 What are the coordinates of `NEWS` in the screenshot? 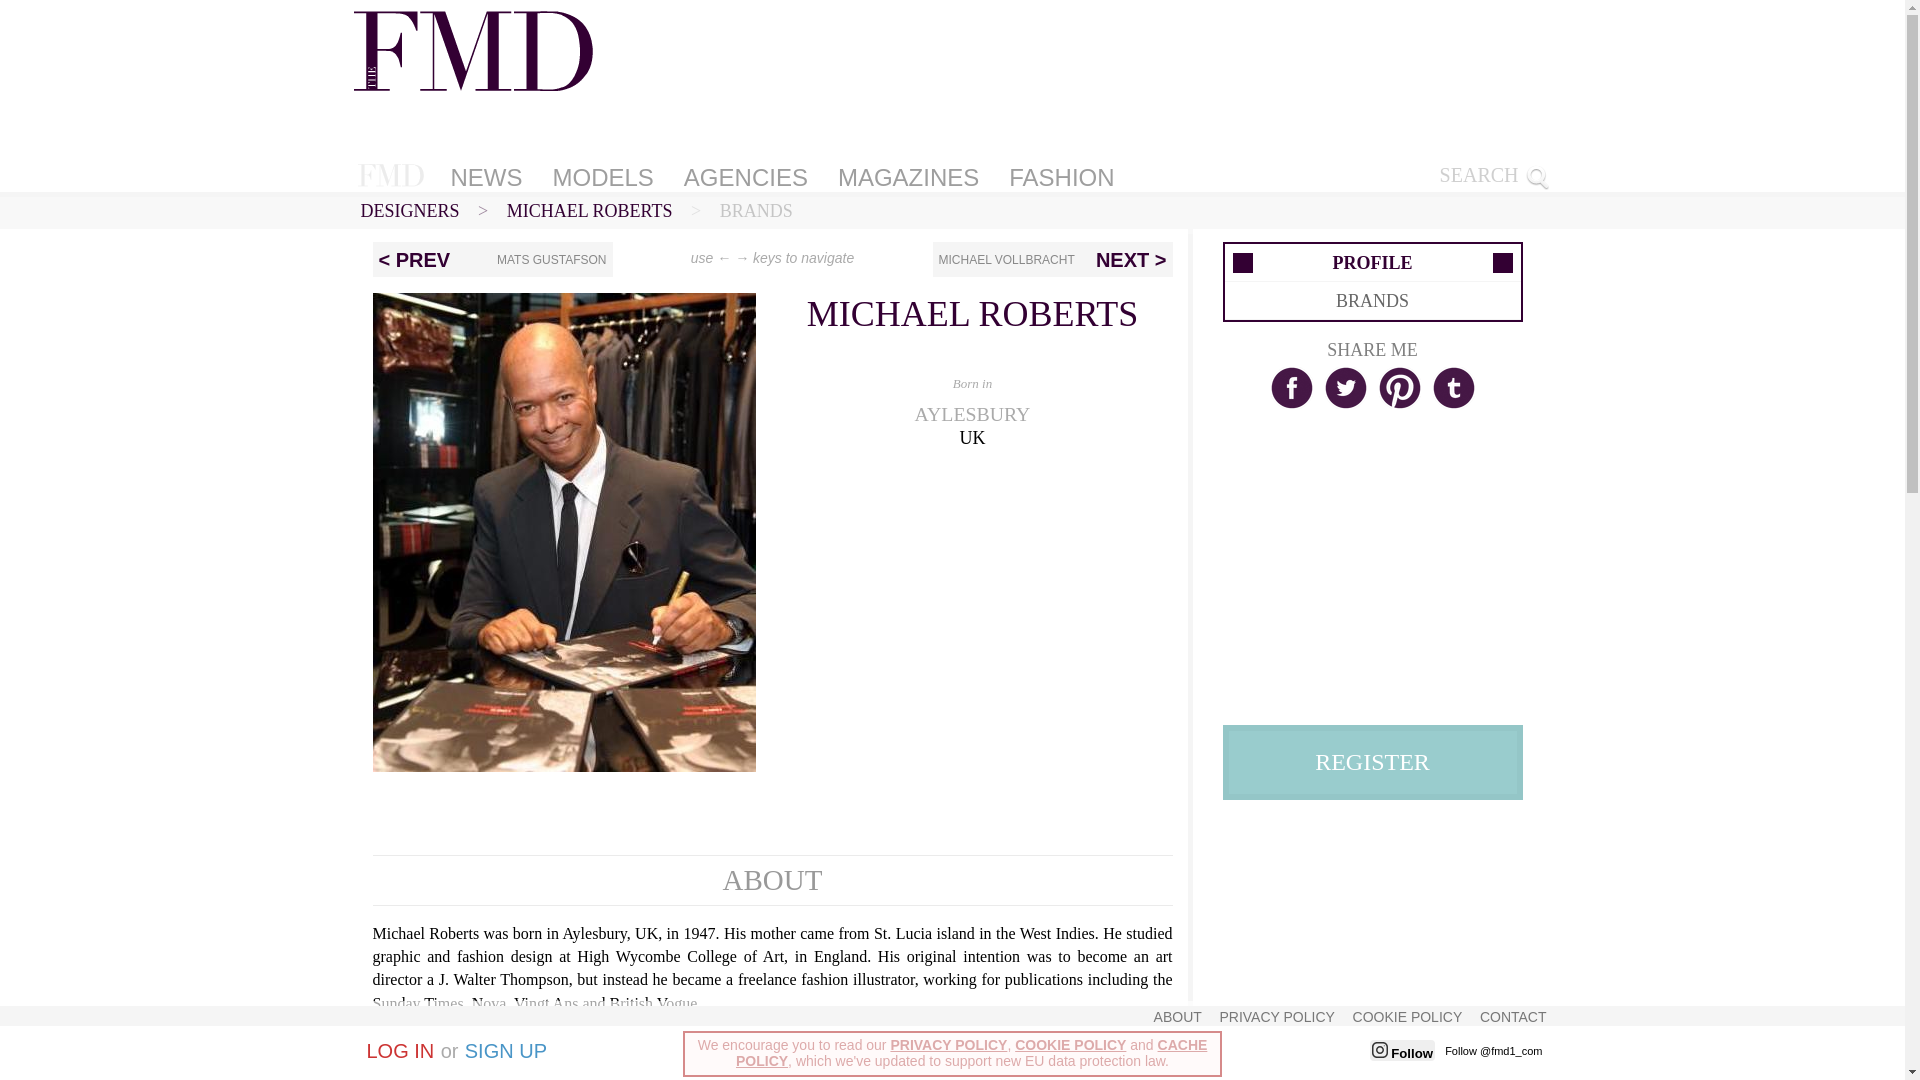 It's located at (485, 177).